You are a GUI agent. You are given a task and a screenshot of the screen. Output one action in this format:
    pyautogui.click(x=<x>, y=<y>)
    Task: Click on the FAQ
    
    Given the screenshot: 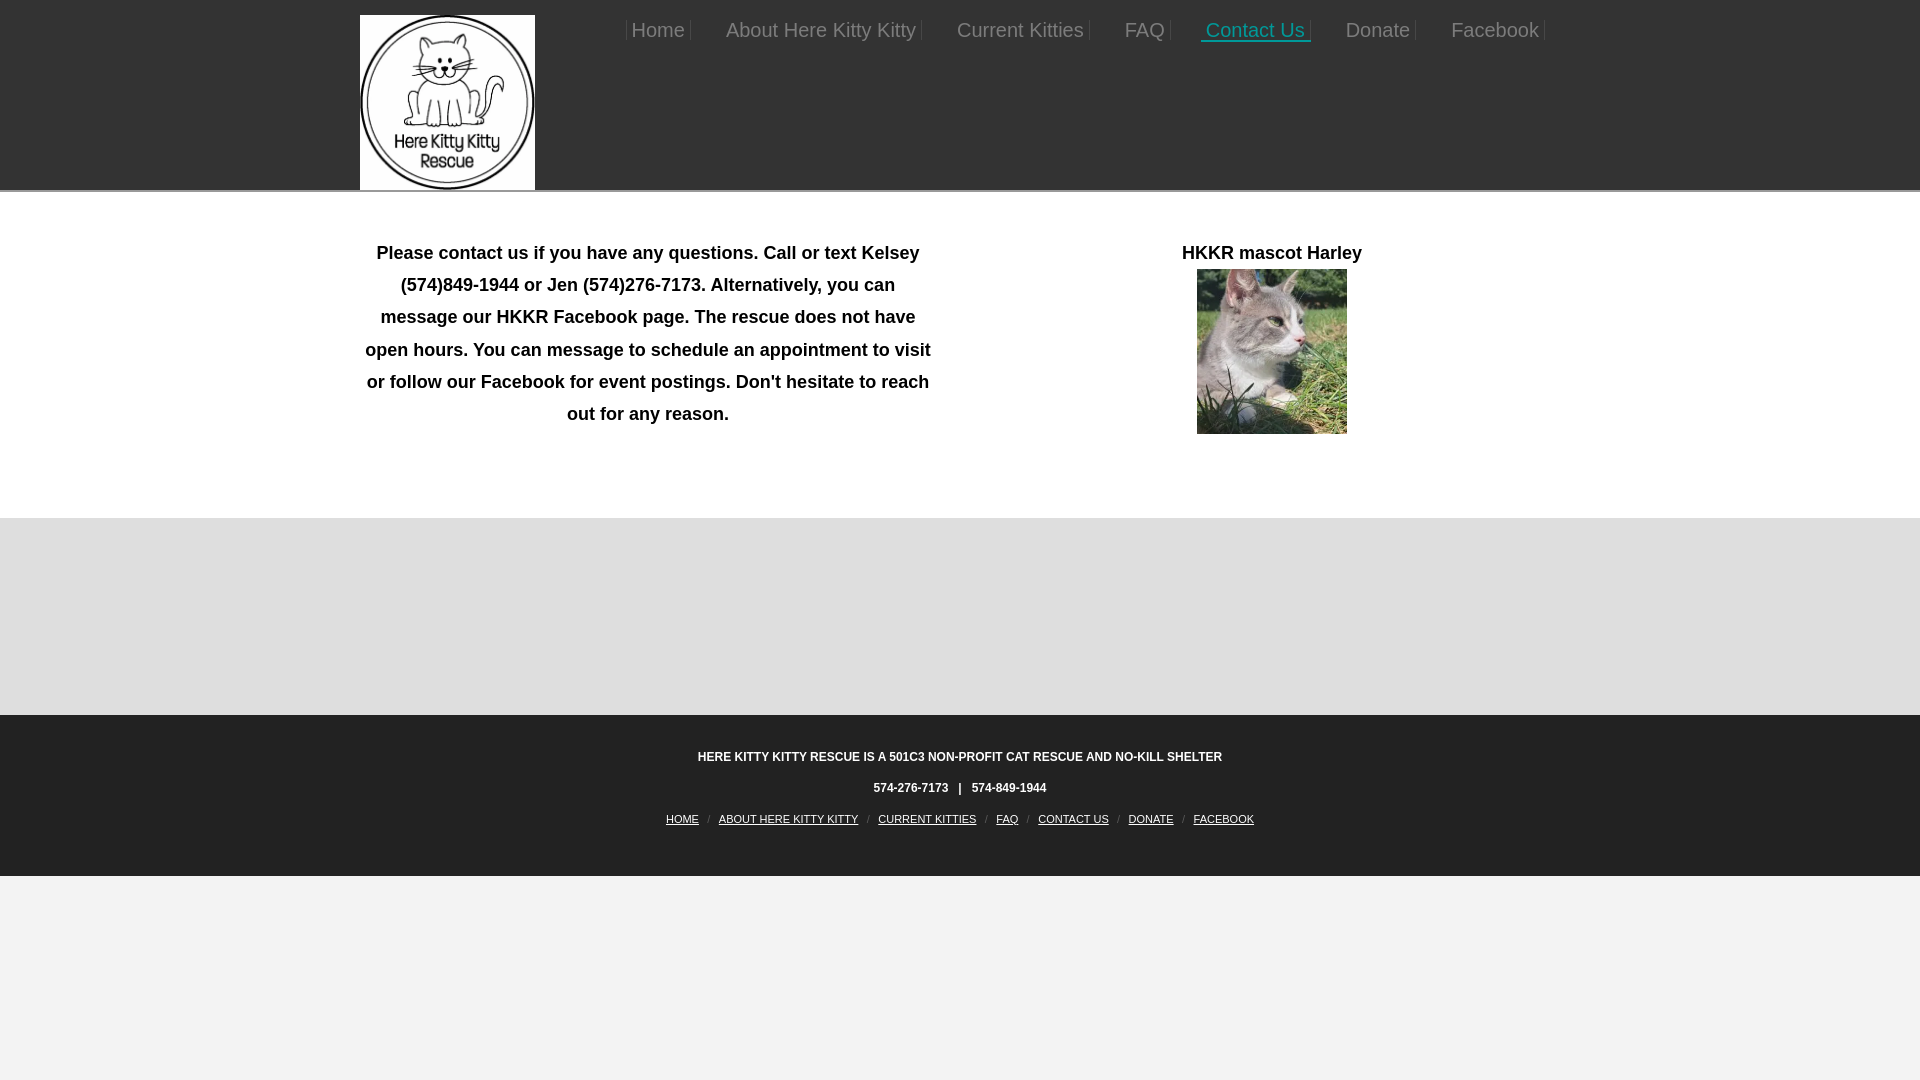 What is the action you would take?
    pyautogui.click(x=1145, y=30)
    